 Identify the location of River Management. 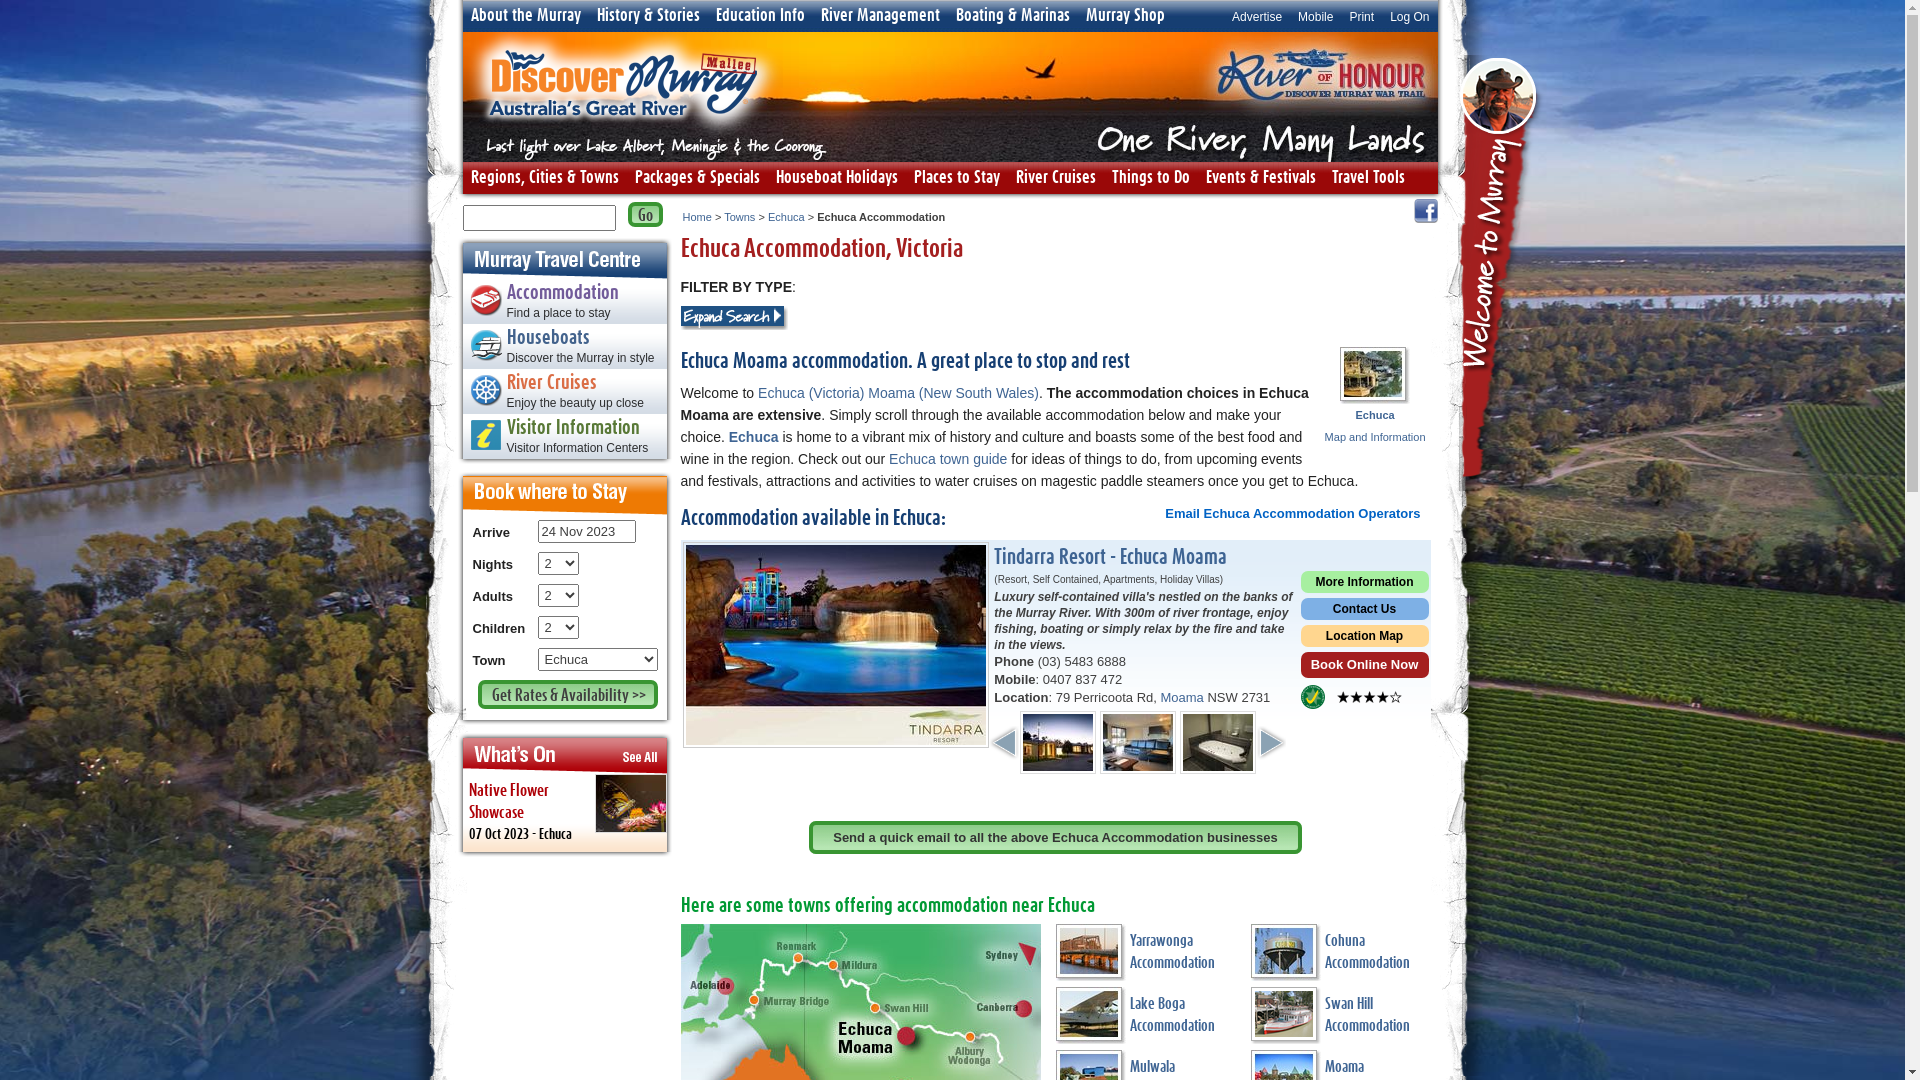
(880, 16).